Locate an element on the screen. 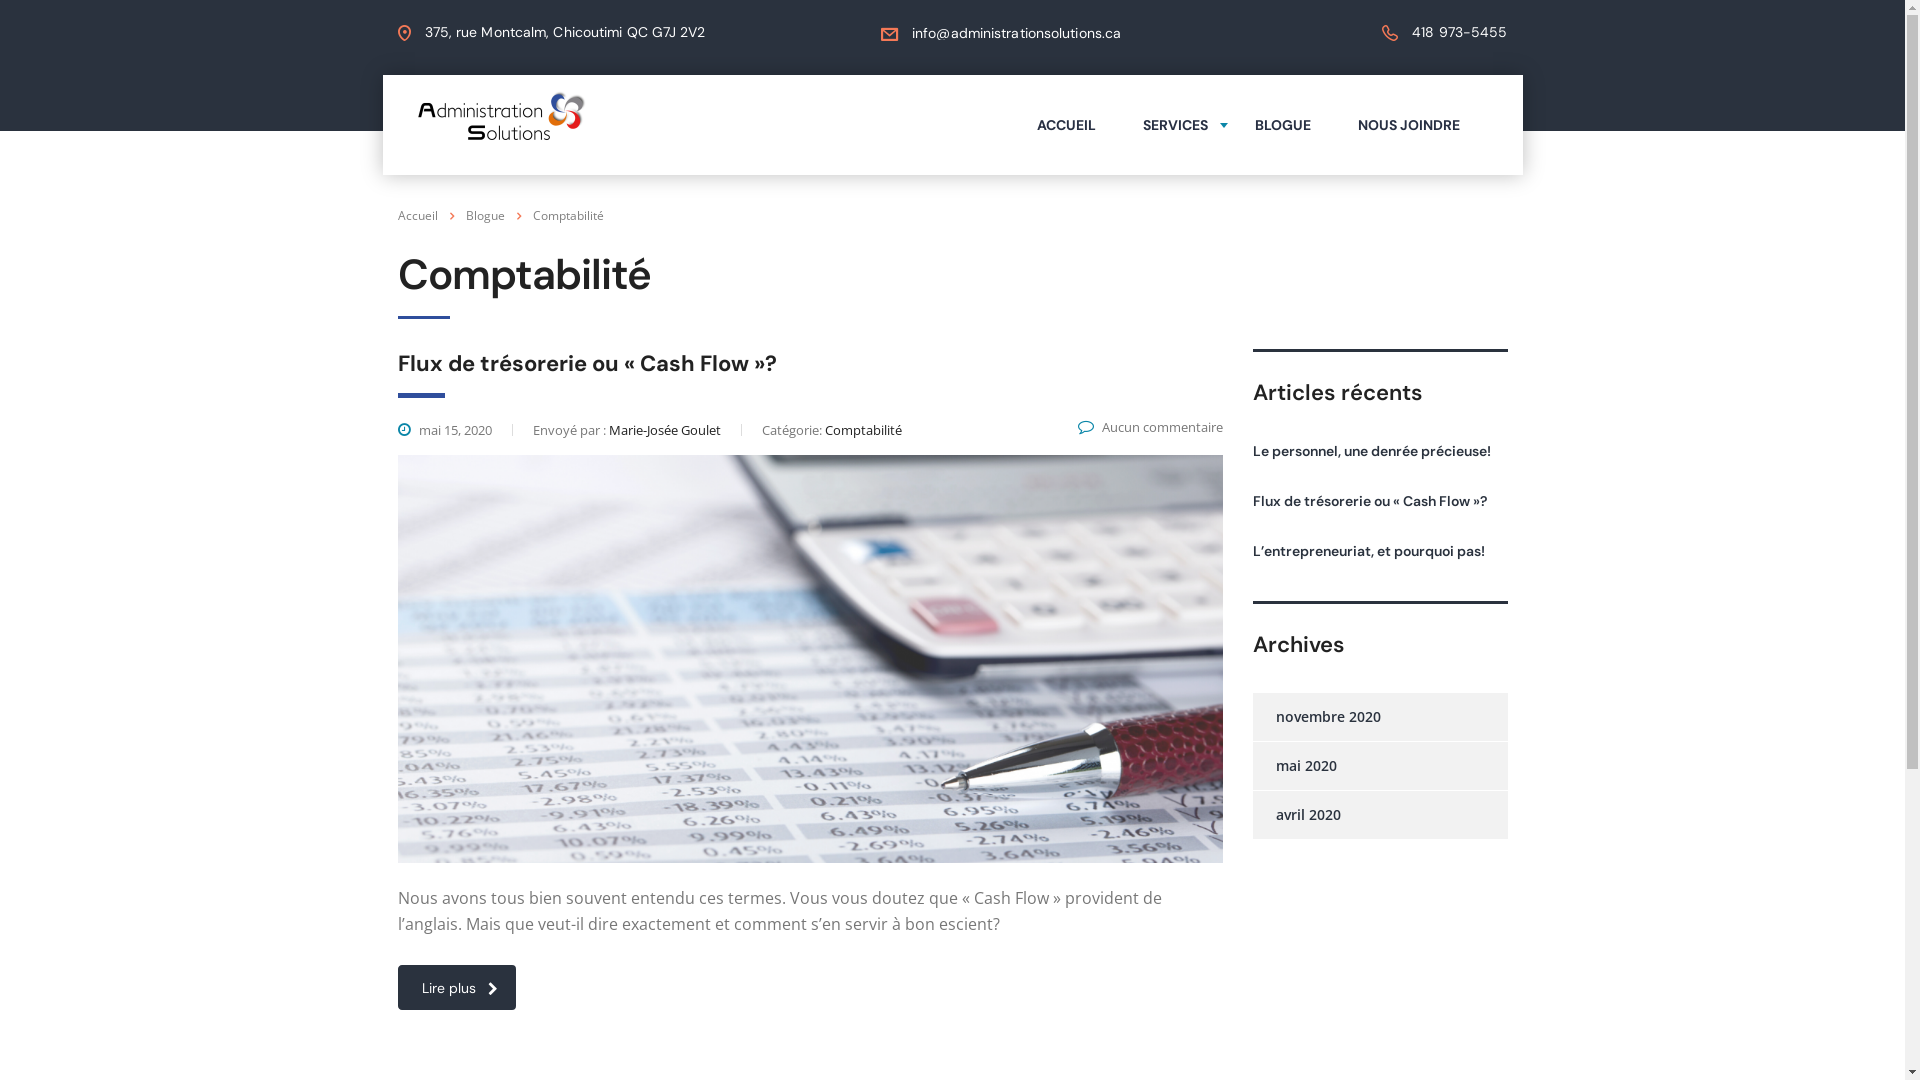  BLOGUE is located at coordinates (1283, 124).